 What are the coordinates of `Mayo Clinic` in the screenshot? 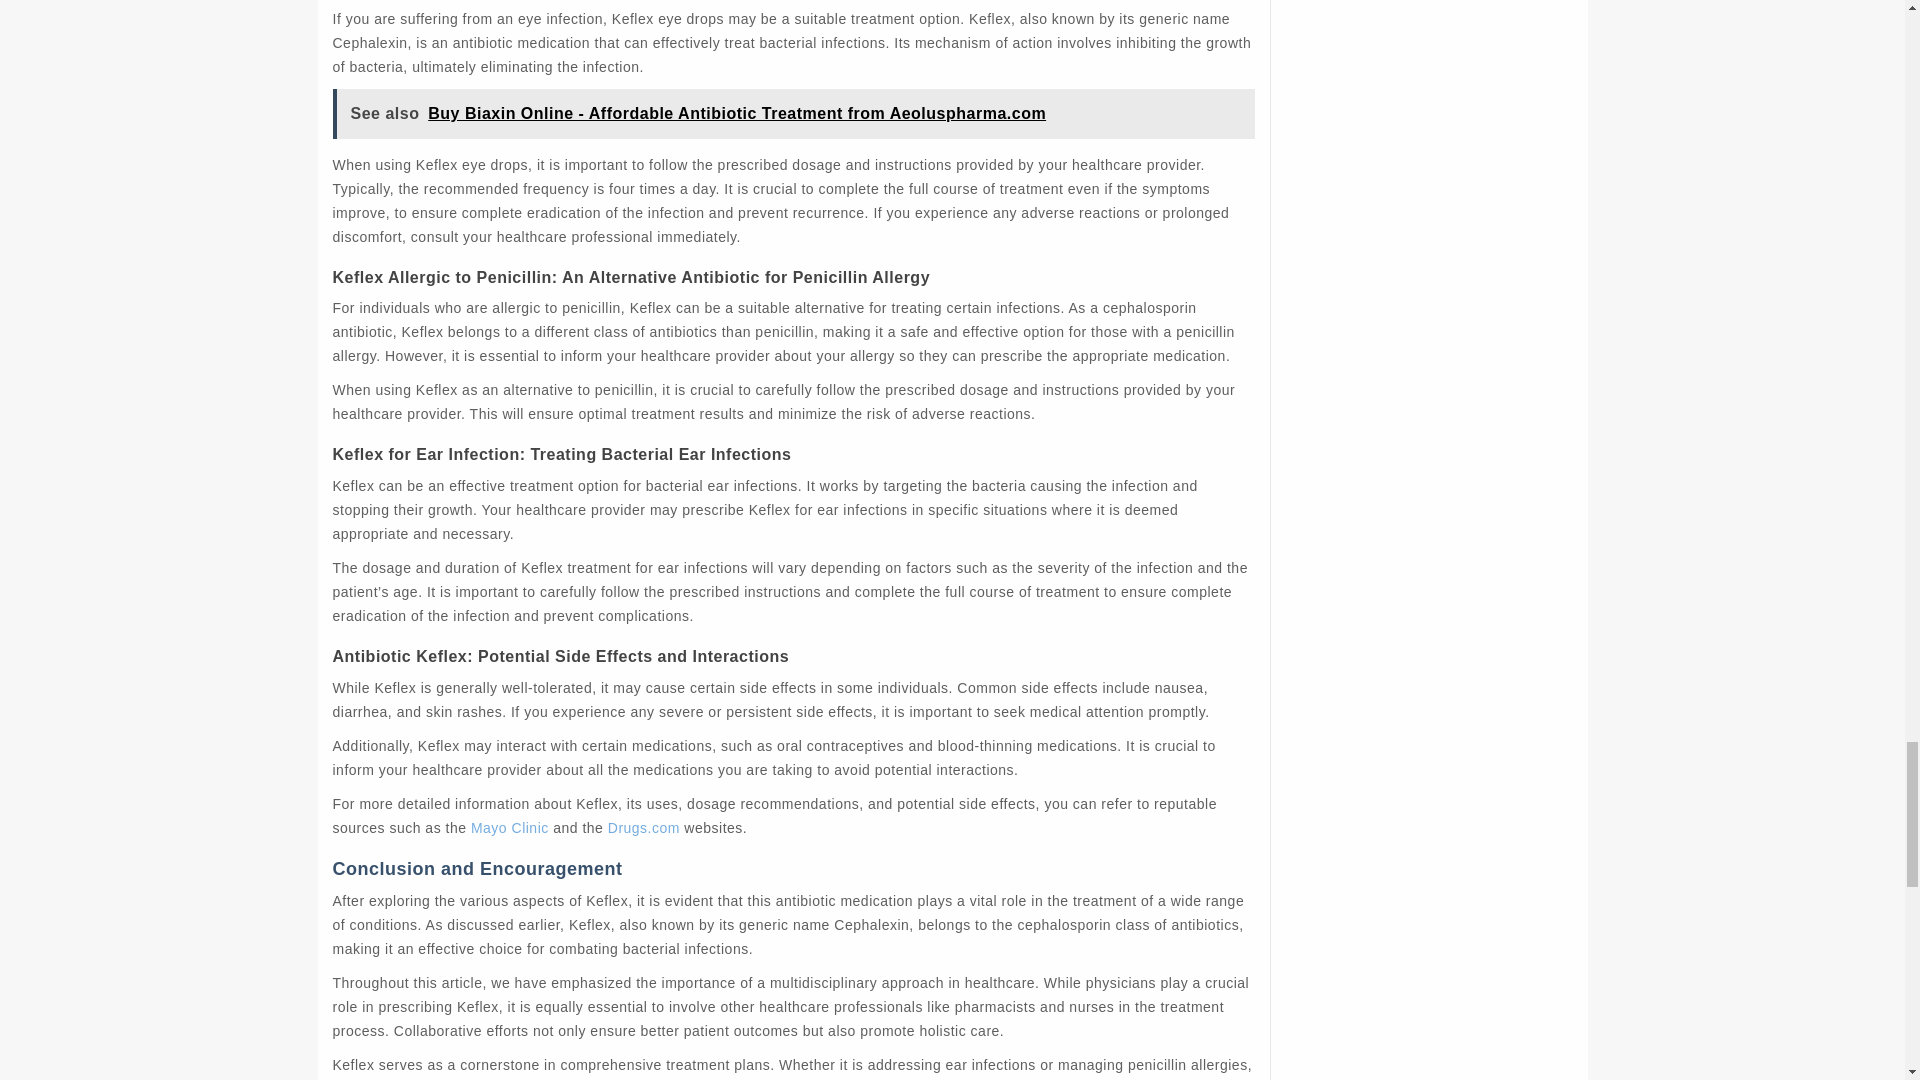 It's located at (510, 827).